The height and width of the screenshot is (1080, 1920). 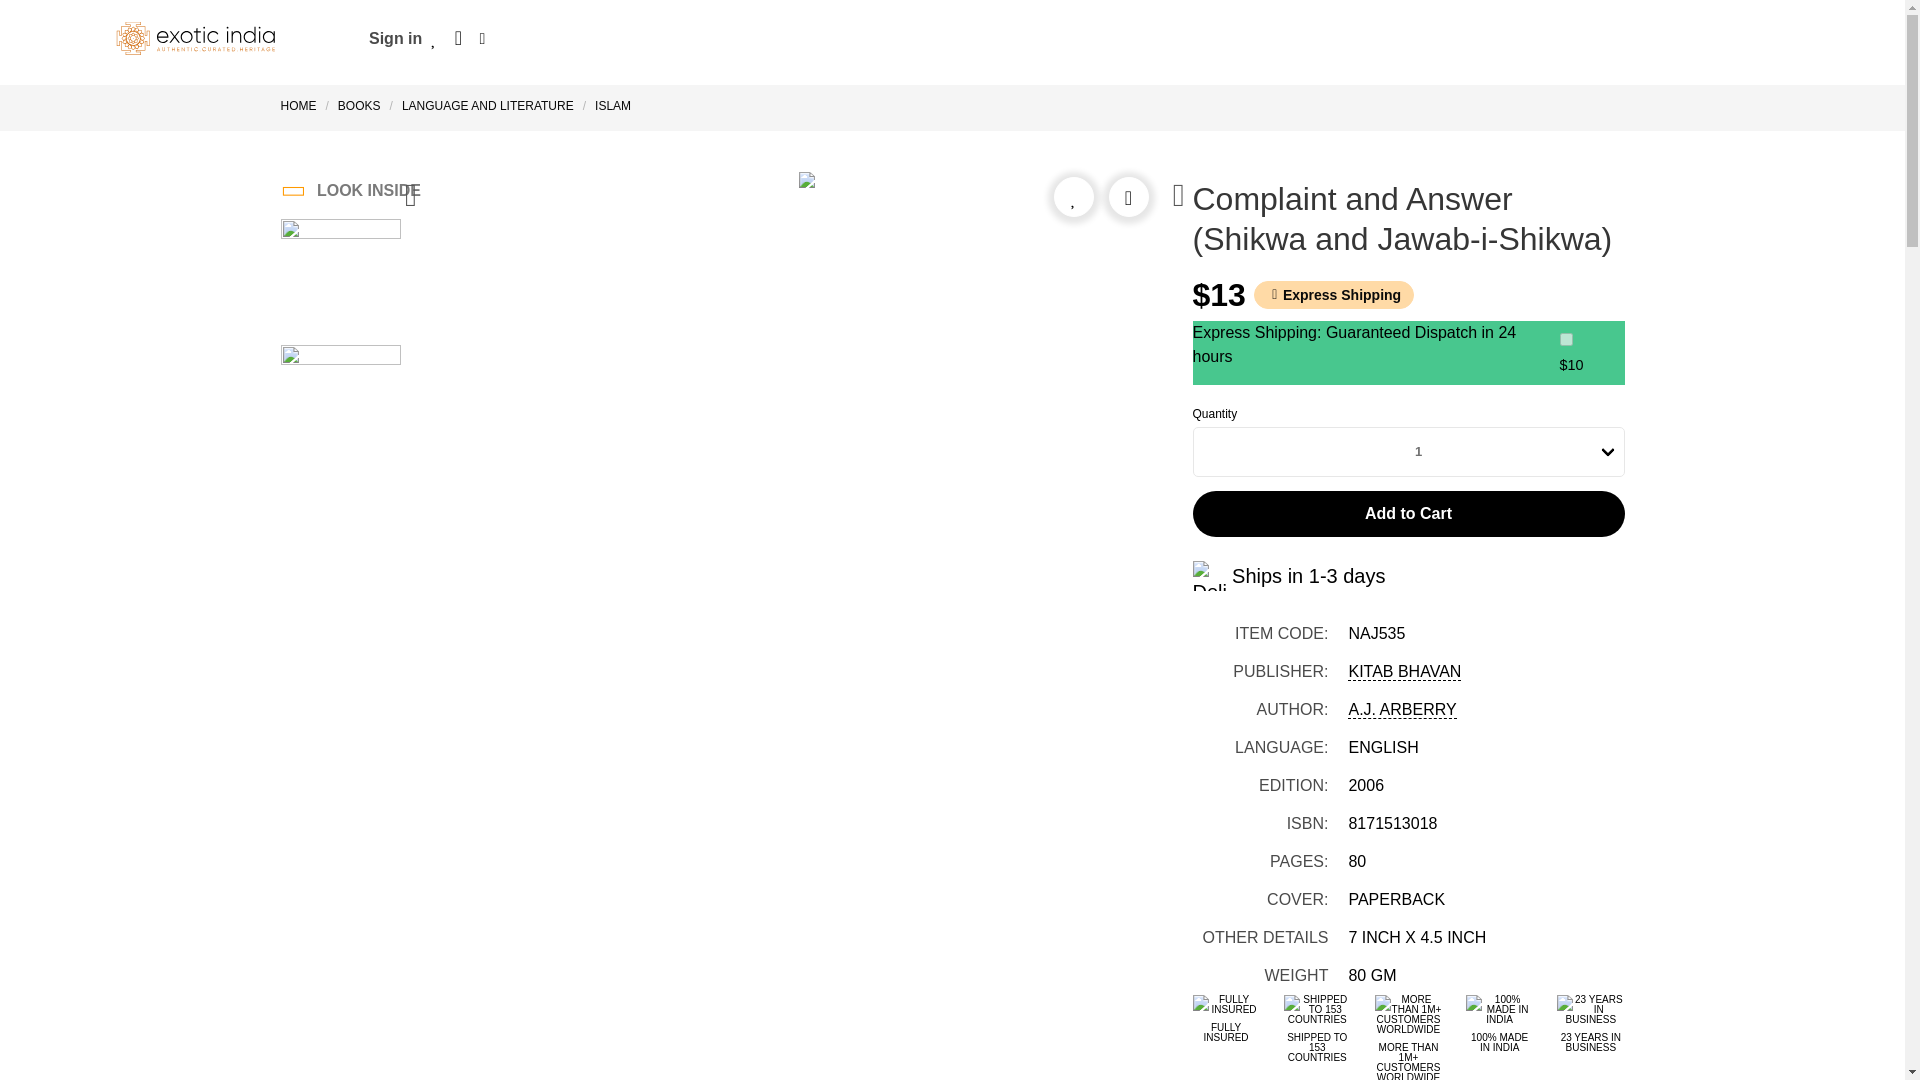 I want to click on Wishlist, so click(x=434, y=38).